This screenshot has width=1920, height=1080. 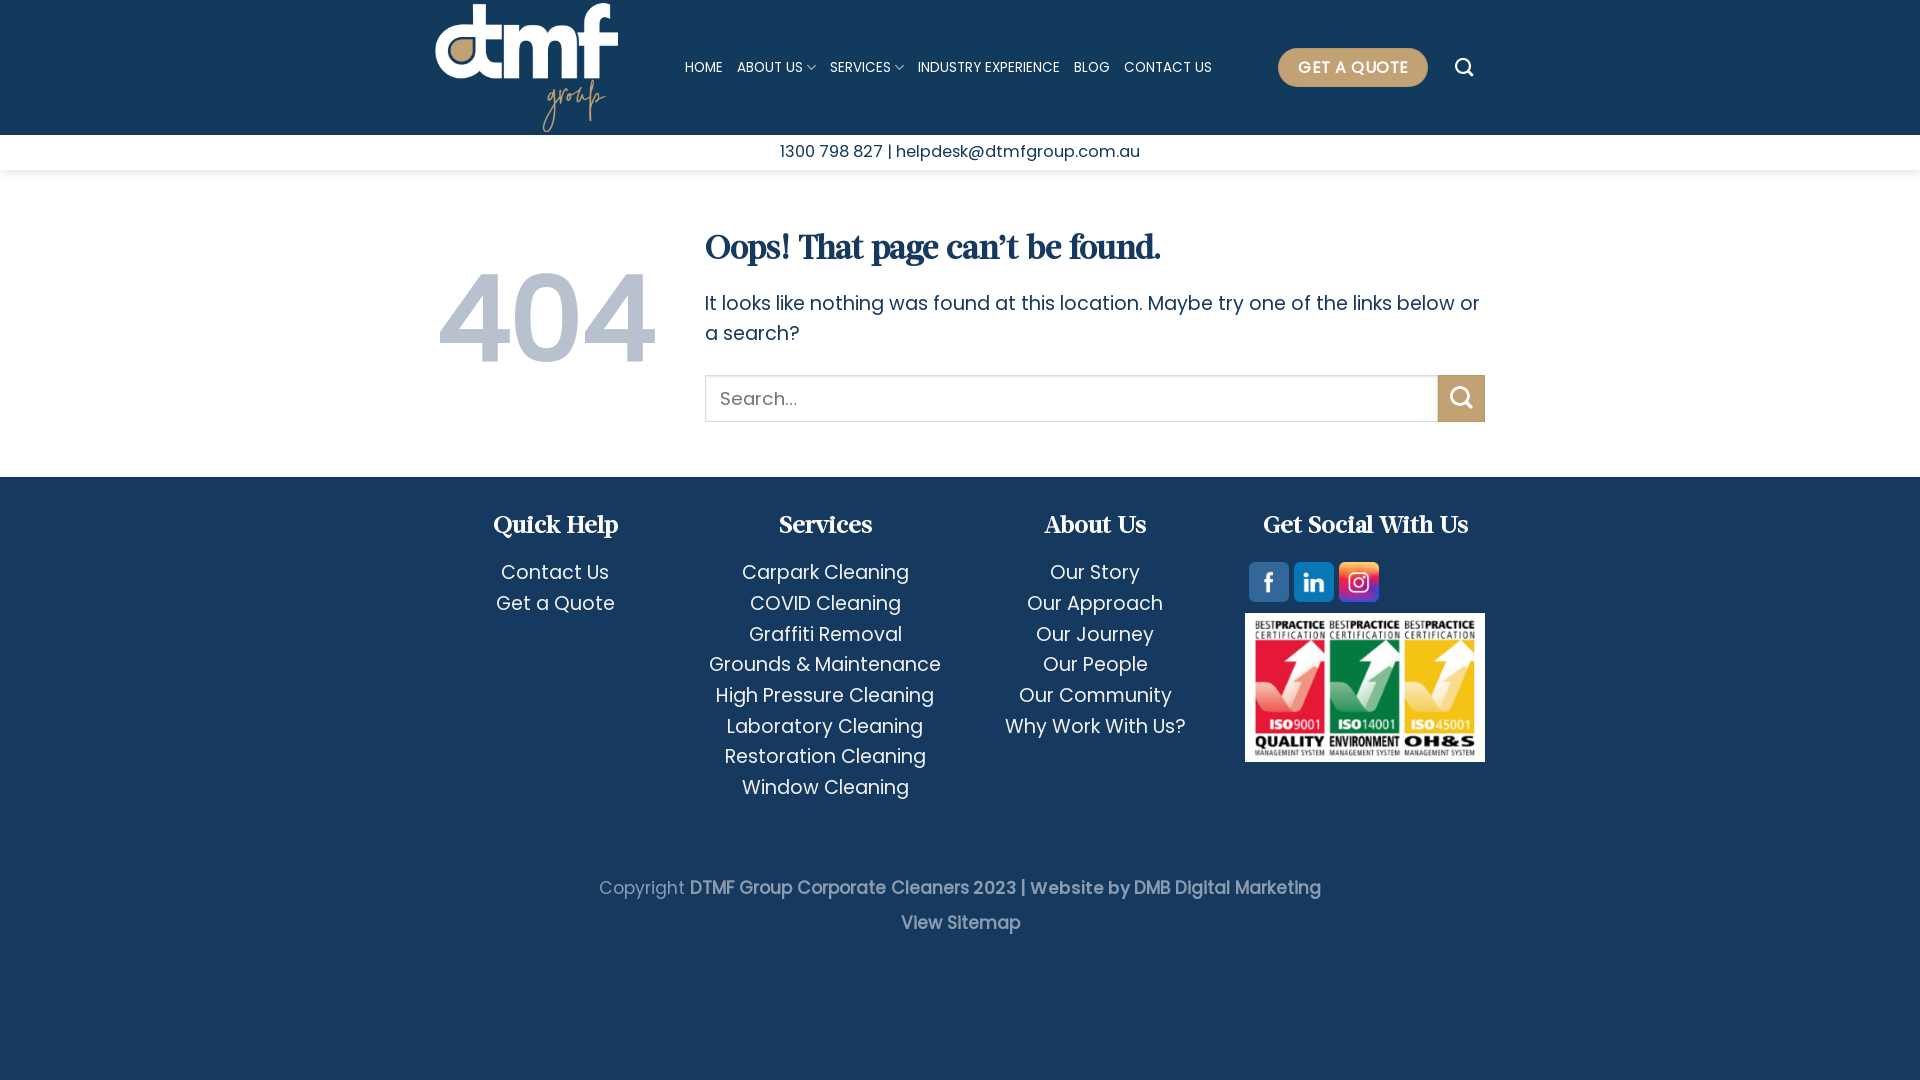 What do you see at coordinates (1094, 664) in the screenshot?
I see `Our People` at bounding box center [1094, 664].